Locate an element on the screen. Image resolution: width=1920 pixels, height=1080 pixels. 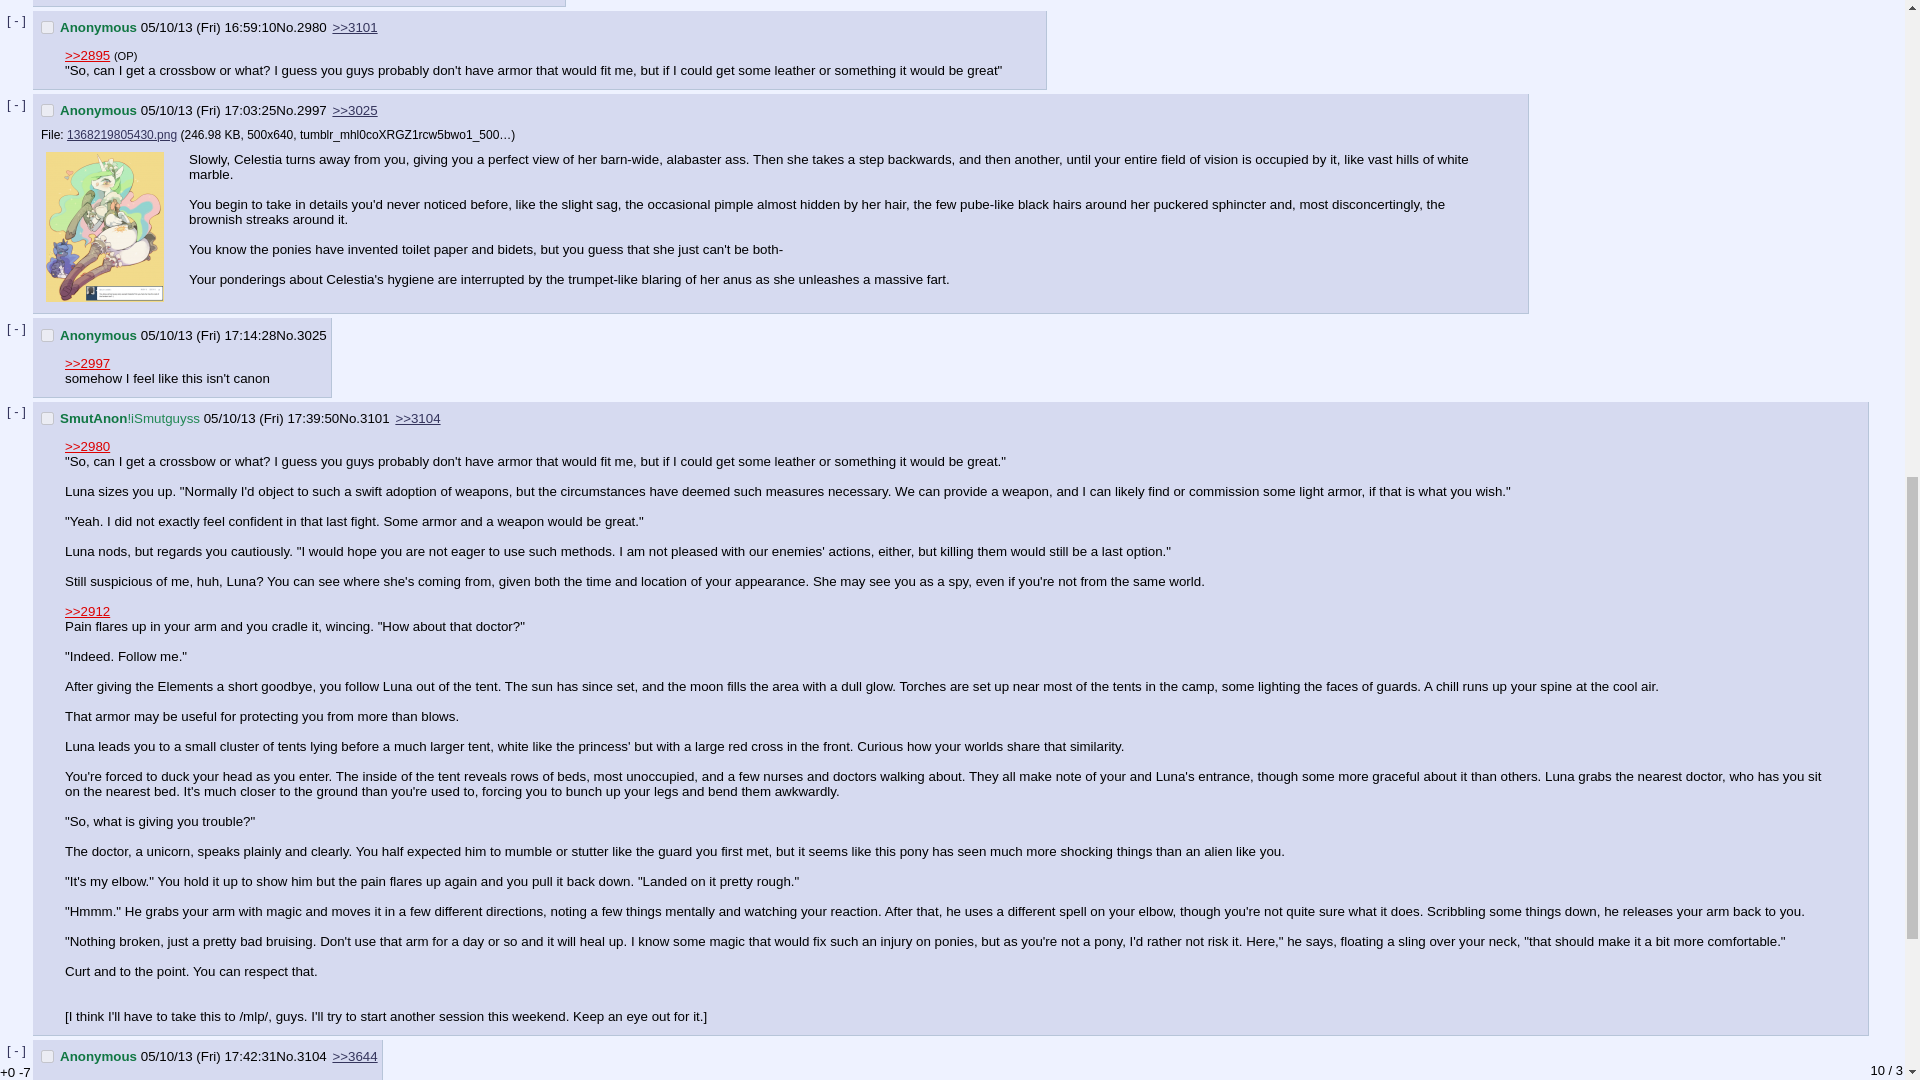
on is located at coordinates (46, 1056).